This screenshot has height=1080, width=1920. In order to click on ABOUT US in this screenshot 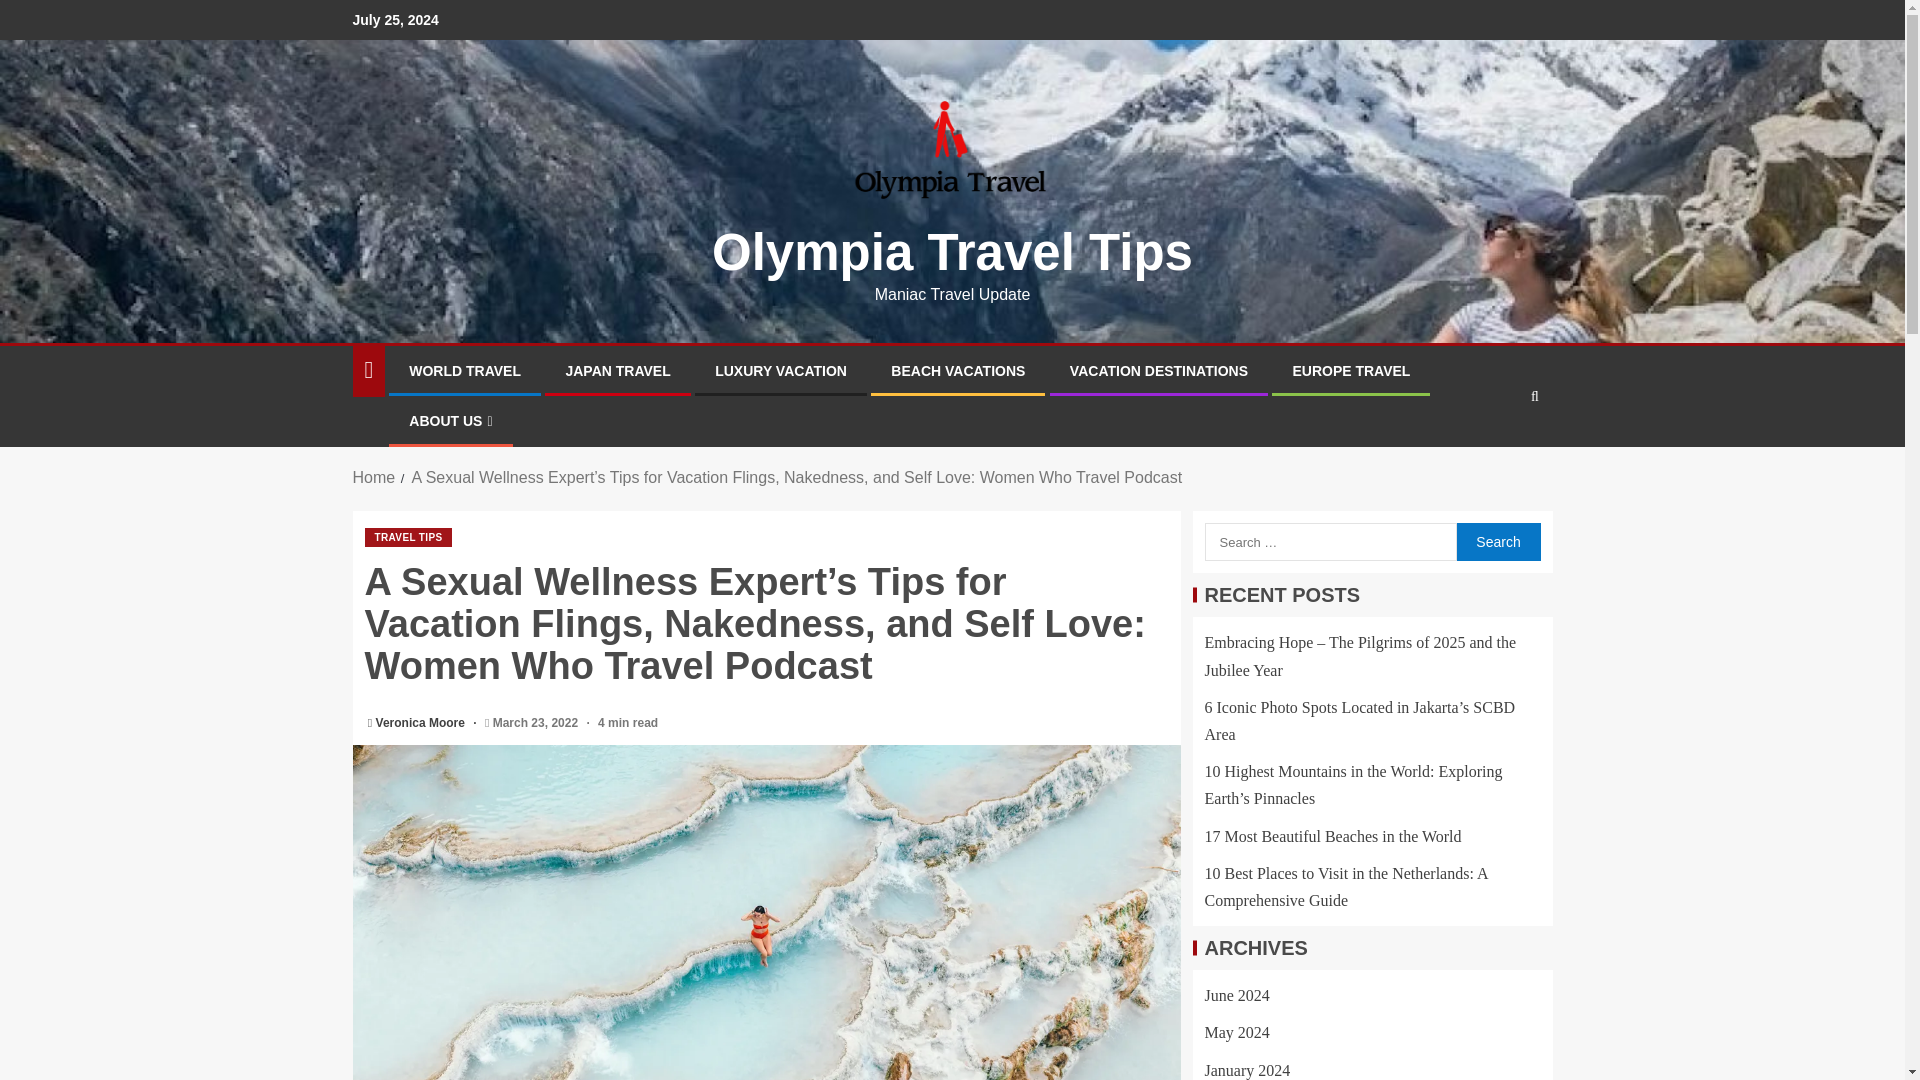, I will do `click(450, 420)`.